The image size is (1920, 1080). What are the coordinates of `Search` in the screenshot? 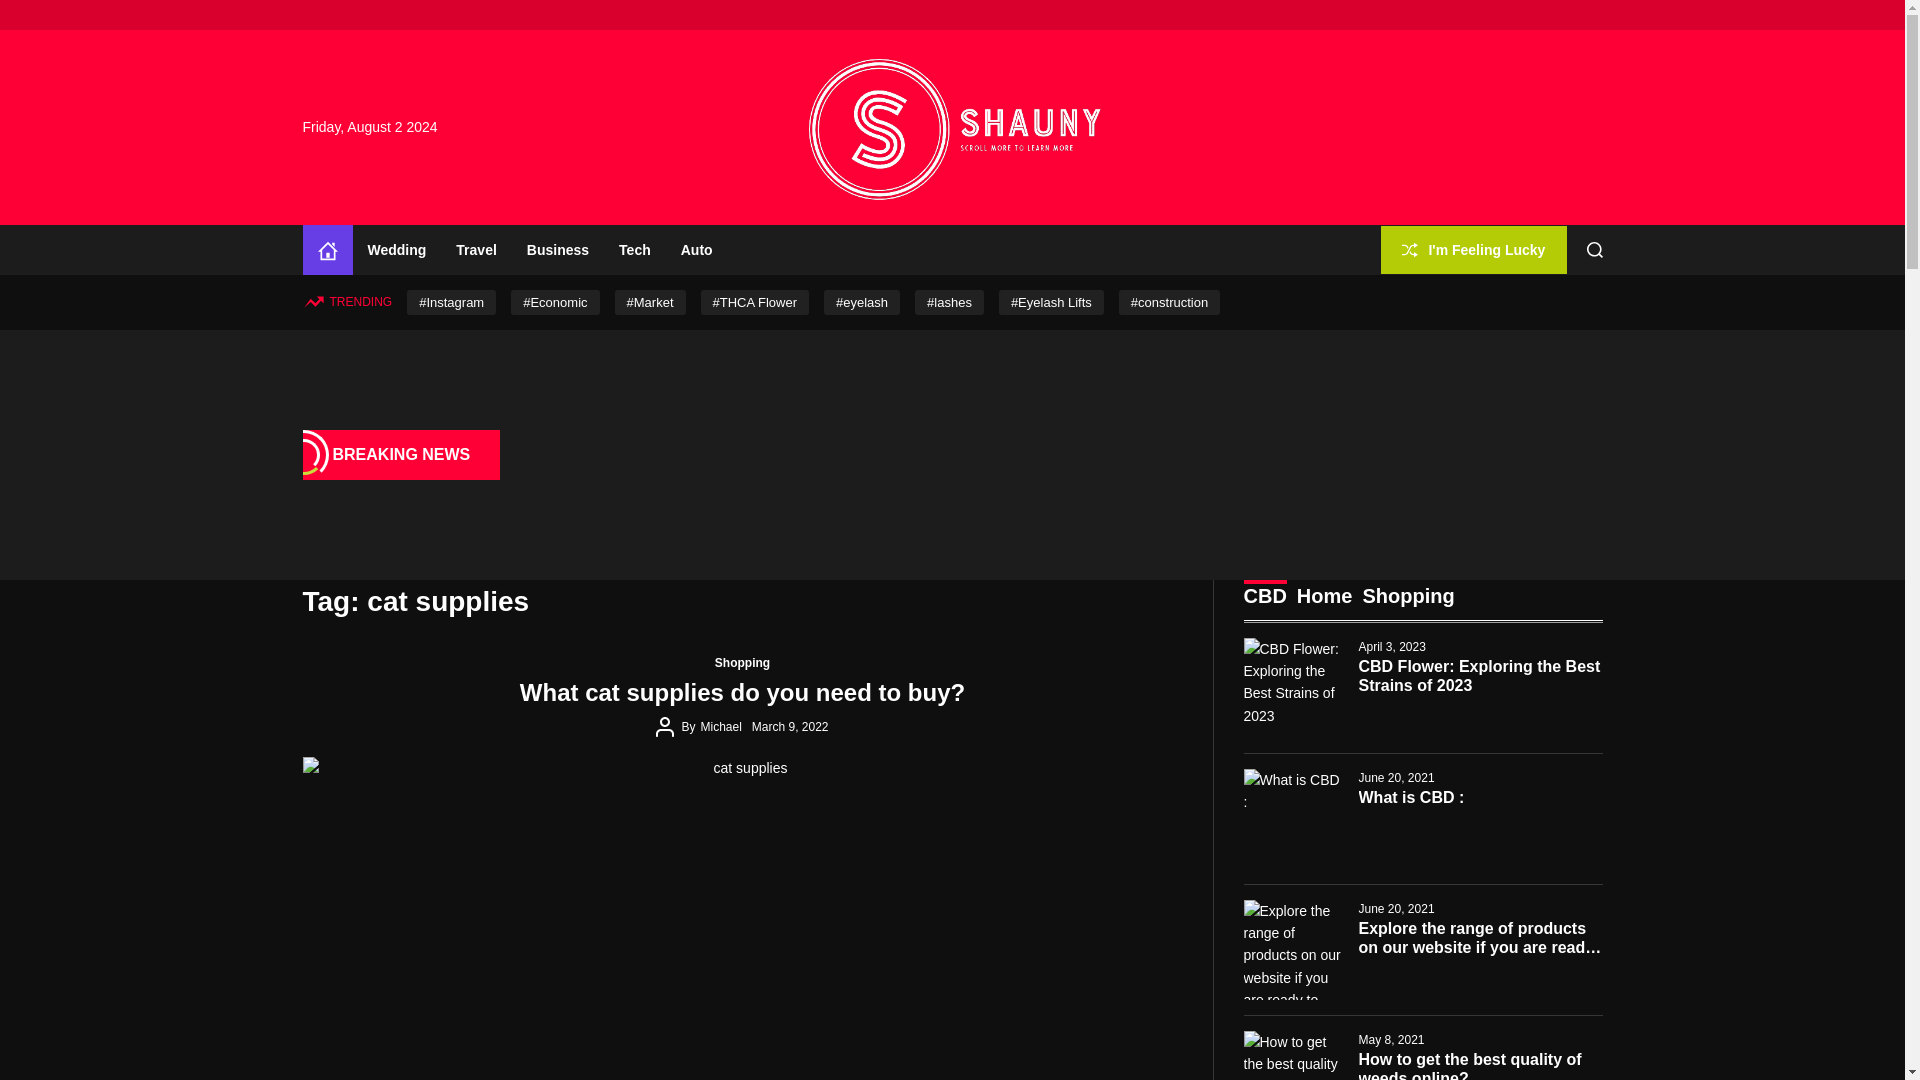 It's located at (1595, 250).